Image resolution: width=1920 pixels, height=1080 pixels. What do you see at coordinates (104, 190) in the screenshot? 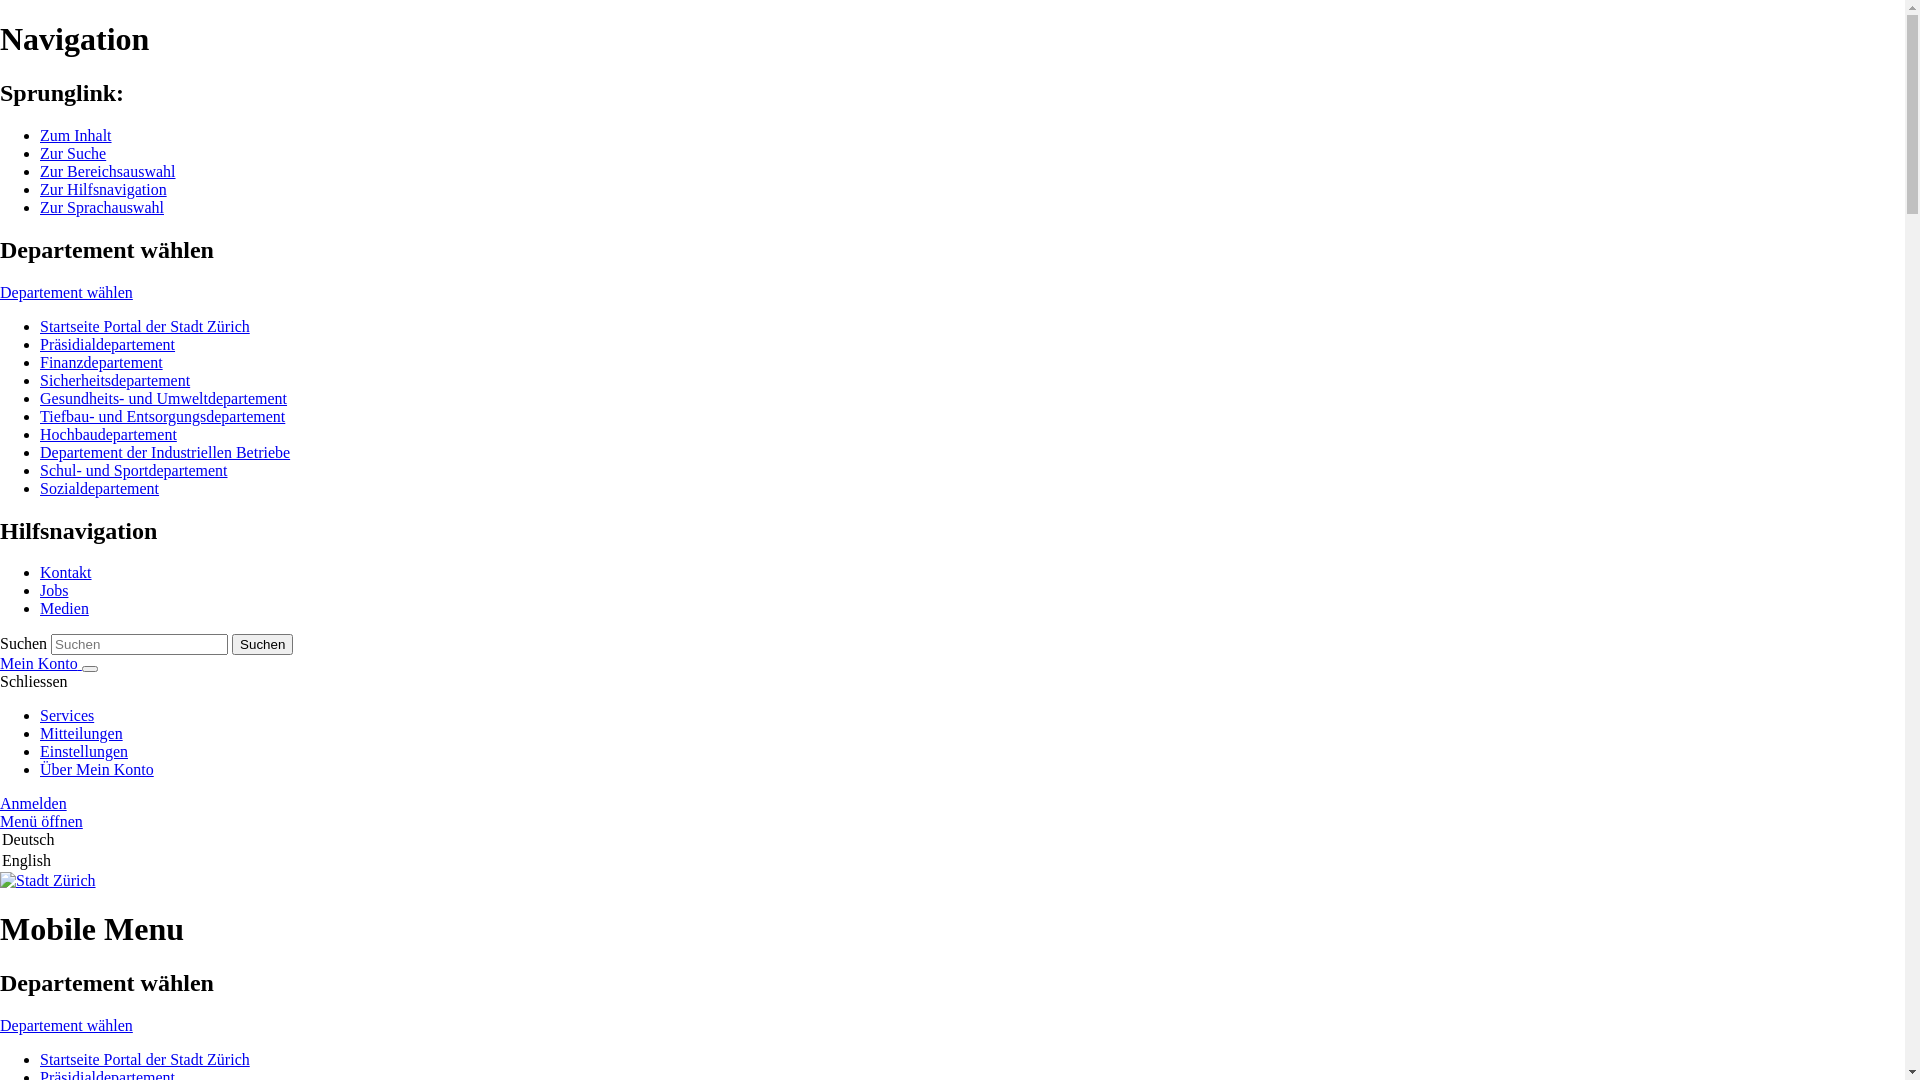
I see `Zur Hilfsnavigation` at bounding box center [104, 190].